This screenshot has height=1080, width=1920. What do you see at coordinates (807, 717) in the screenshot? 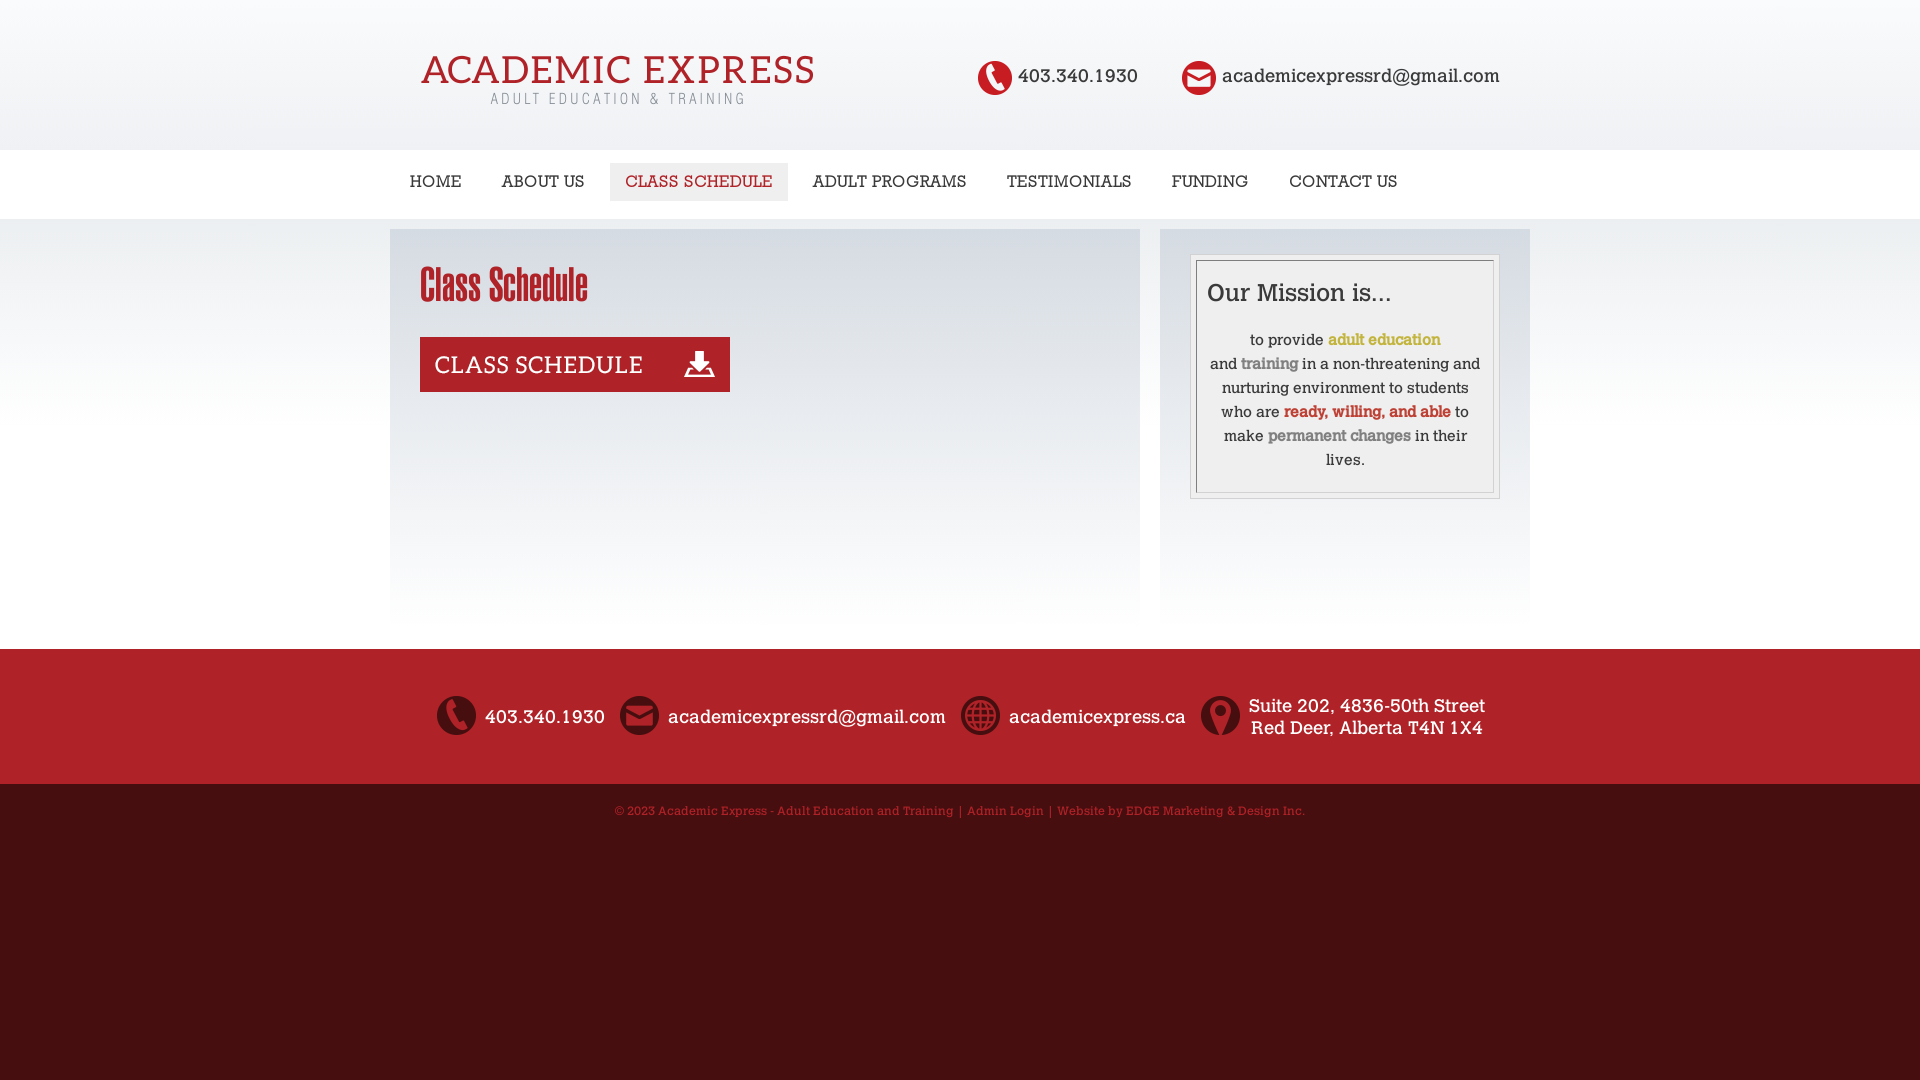
I see `academicexpressrd@gmail.com` at bounding box center [807, 717].